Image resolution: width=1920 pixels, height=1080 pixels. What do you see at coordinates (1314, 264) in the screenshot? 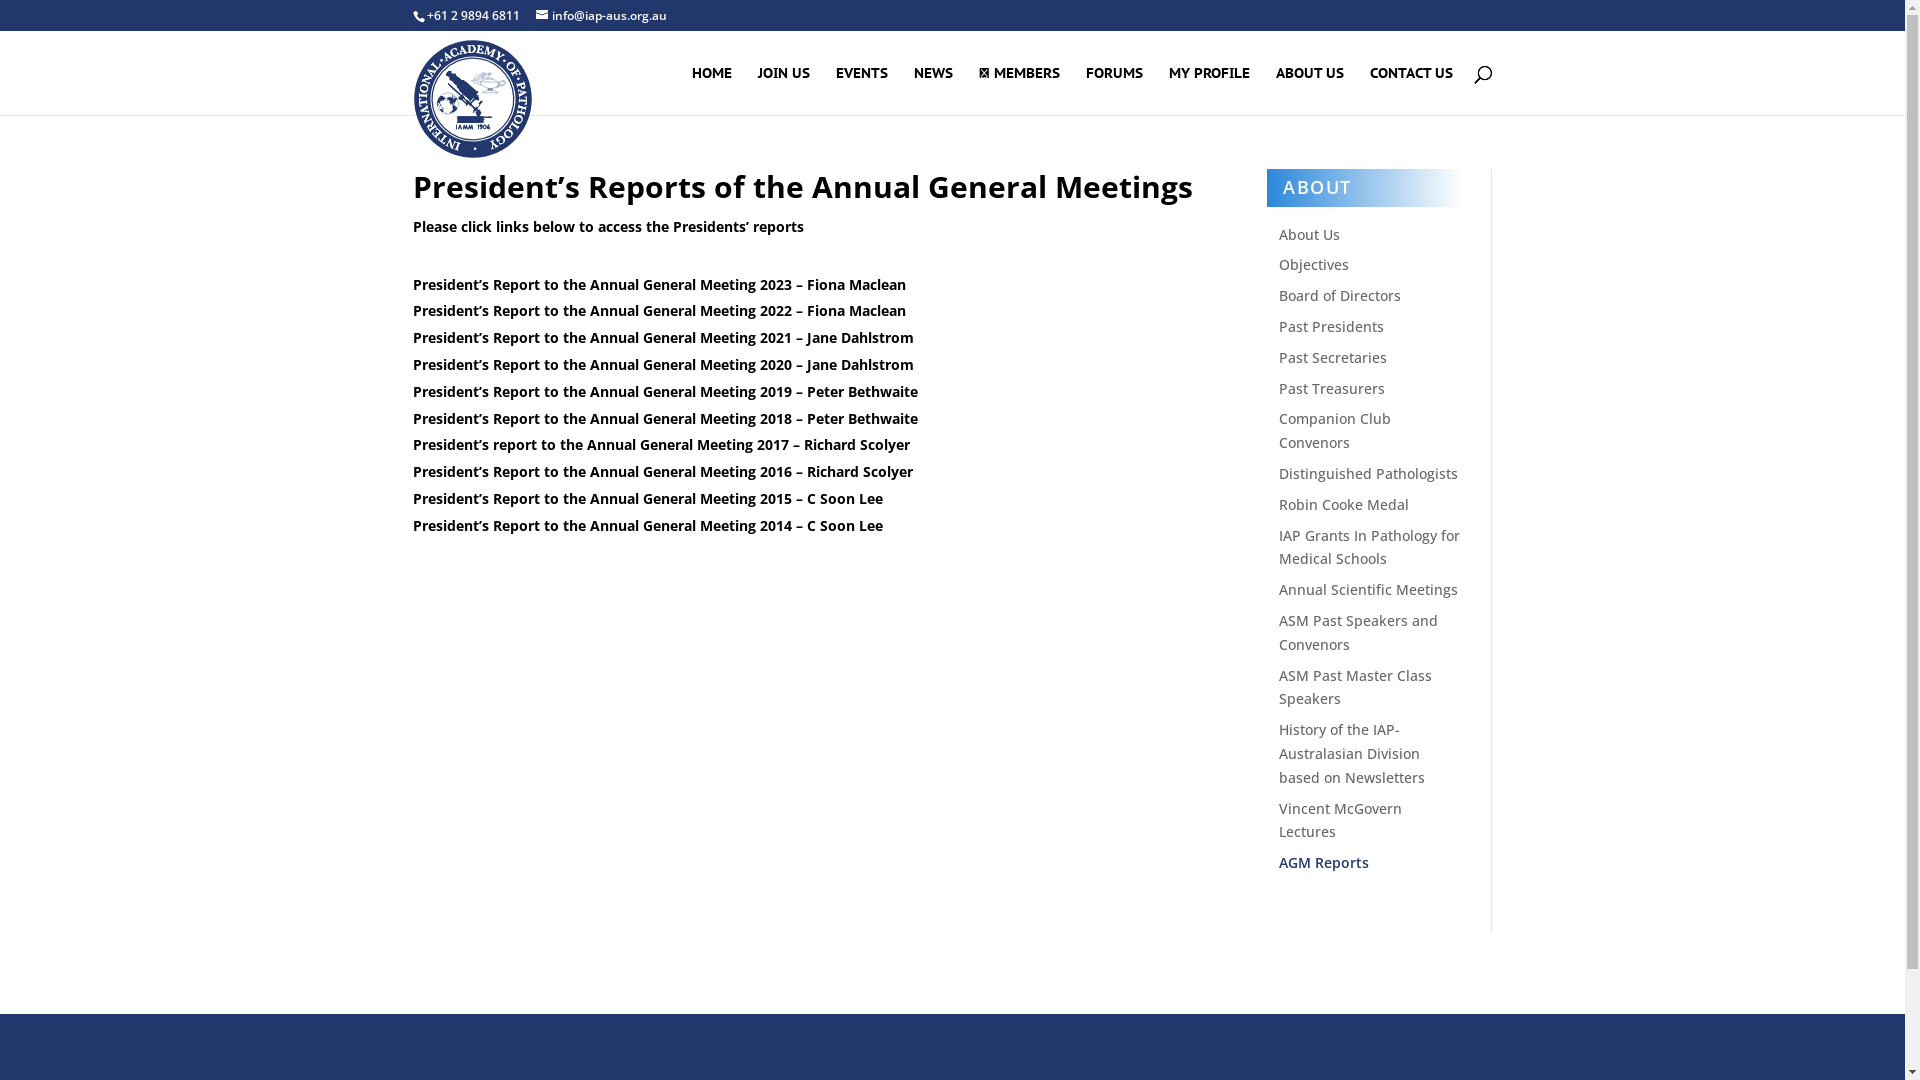
I see `Objectives` at bounding box center [1314, 264].